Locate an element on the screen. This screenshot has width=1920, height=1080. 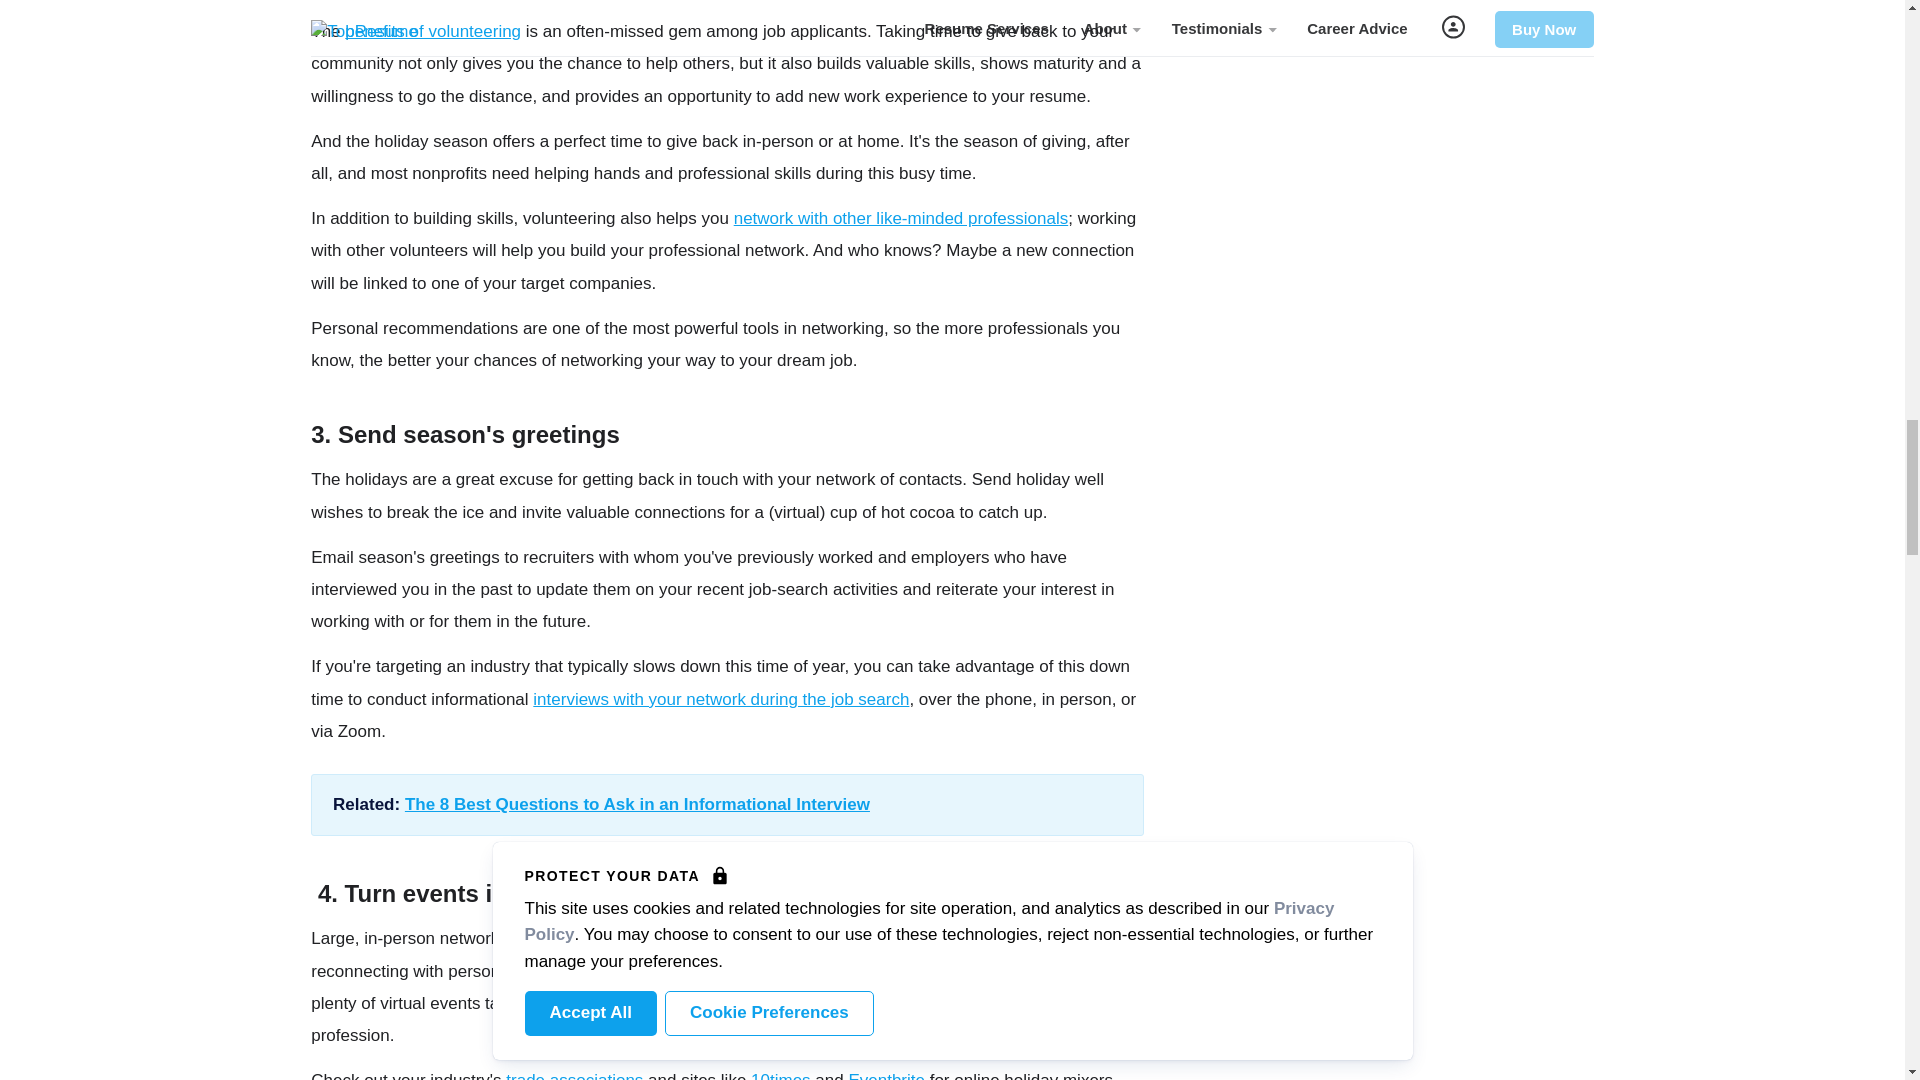
10times is located at coordinates (780, 1076).